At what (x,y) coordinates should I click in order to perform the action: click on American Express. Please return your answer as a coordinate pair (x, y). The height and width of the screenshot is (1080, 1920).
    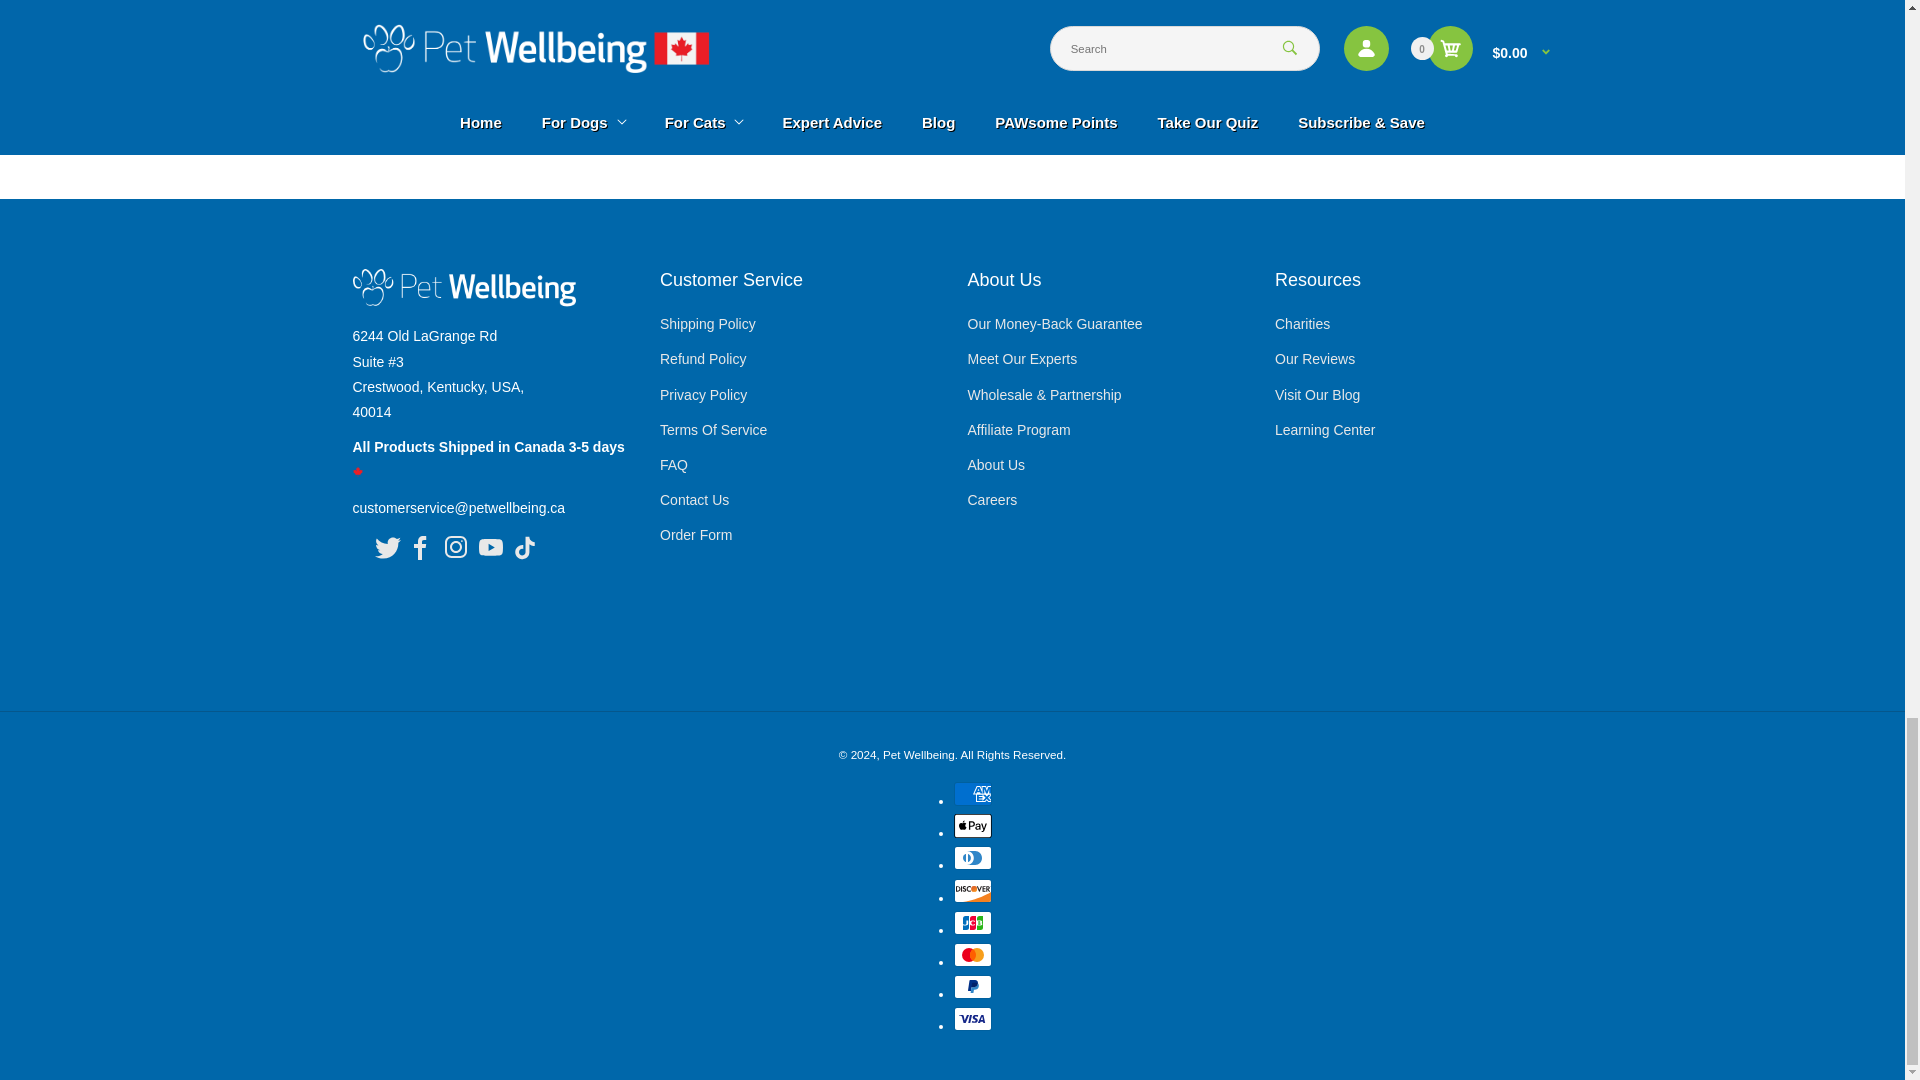
    Looking at the image, I should click on (973, 793).